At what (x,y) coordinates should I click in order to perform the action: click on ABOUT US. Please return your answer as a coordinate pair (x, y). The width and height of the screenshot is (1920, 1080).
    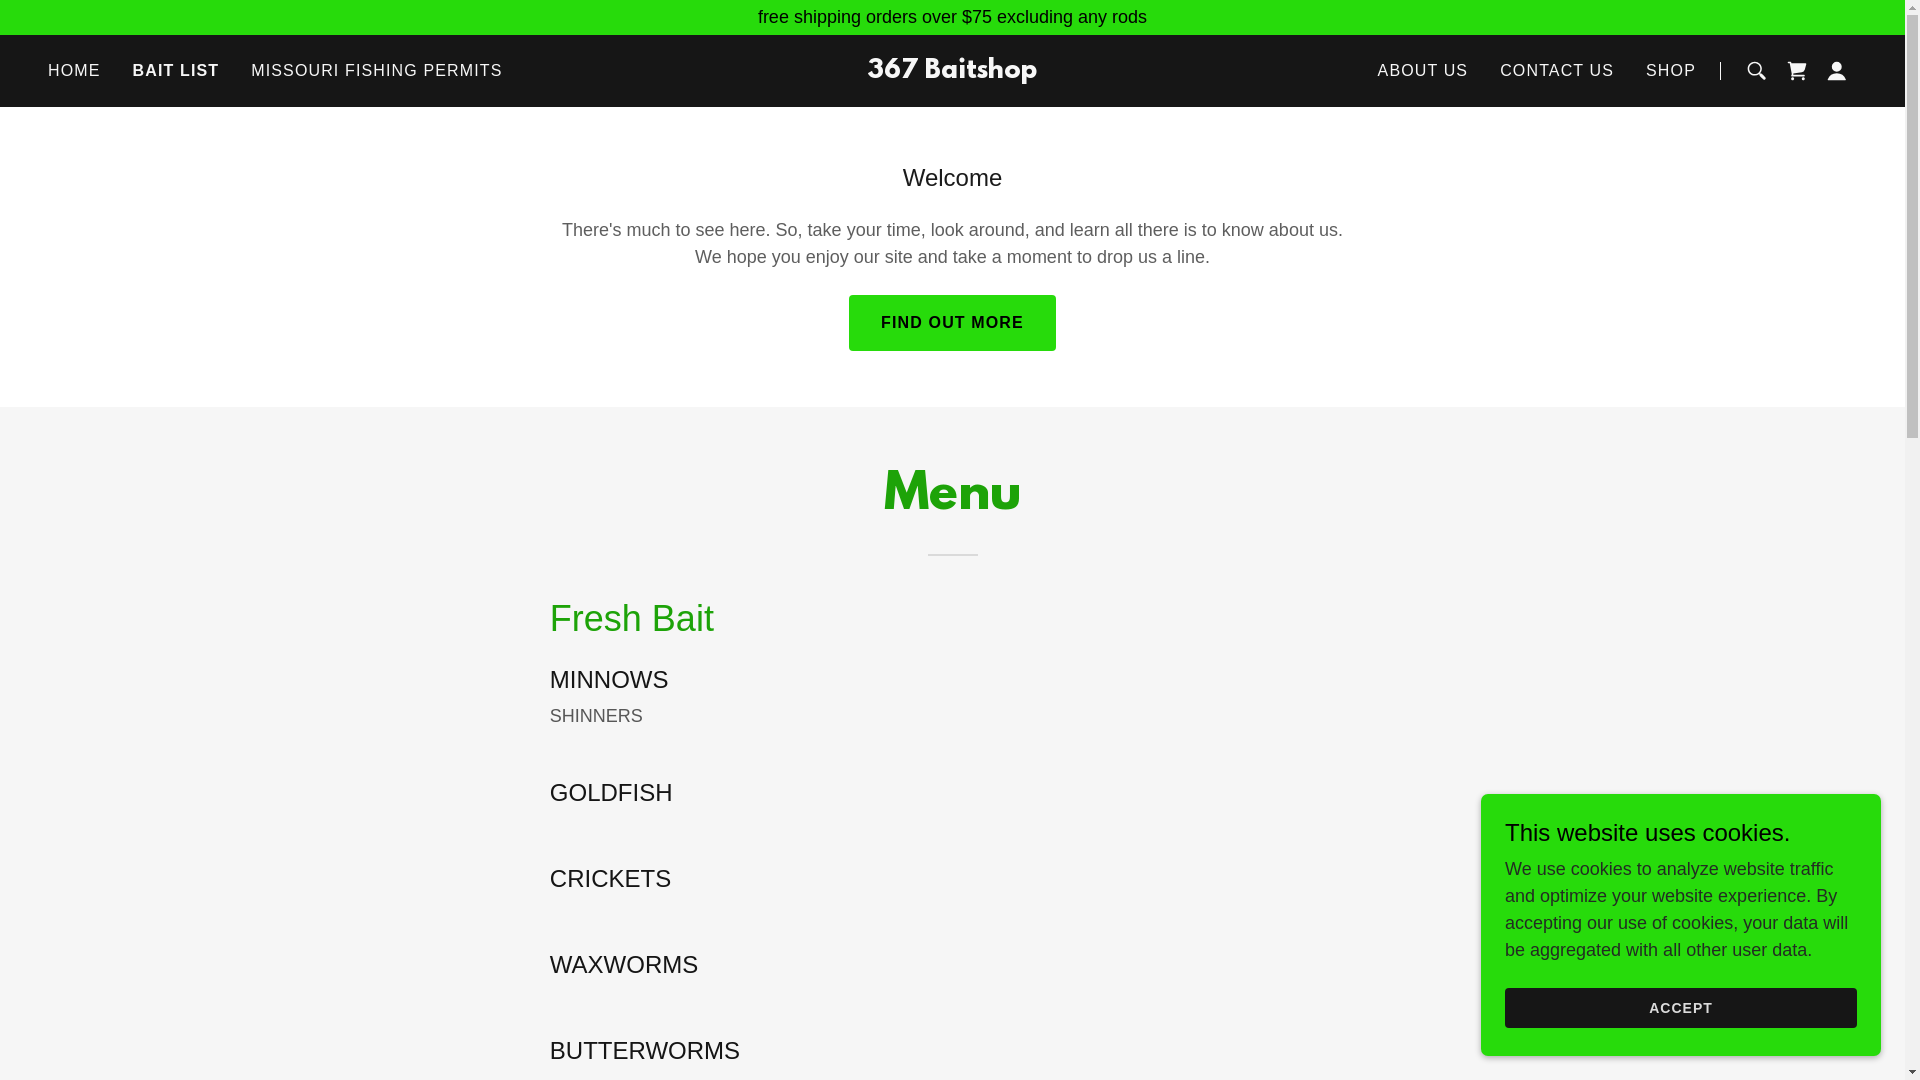
    Looking at the image, I should click on (1424, 71).